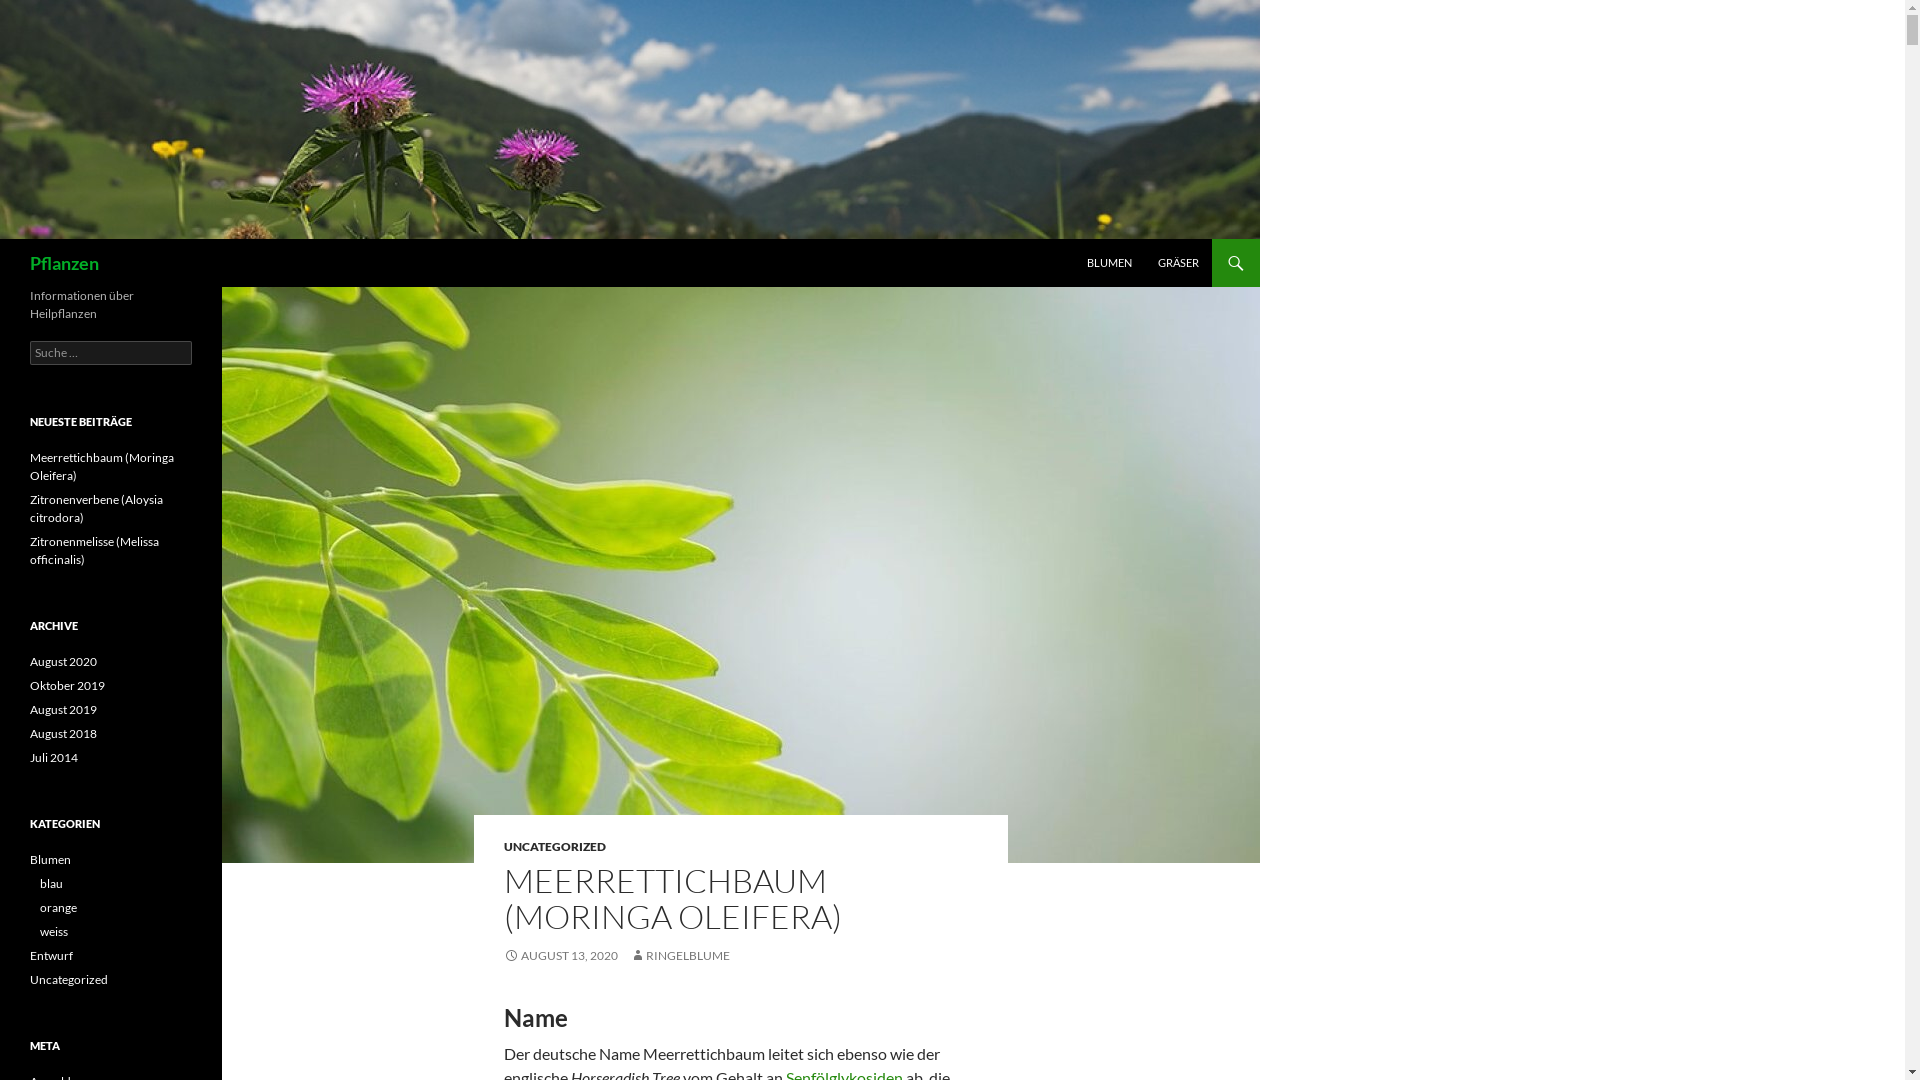 Image resolution: width=1920 pixels, height=1080 pixels. Describe the element at coordinates (52, 884) in the screenshot. I see `blau` at that location.